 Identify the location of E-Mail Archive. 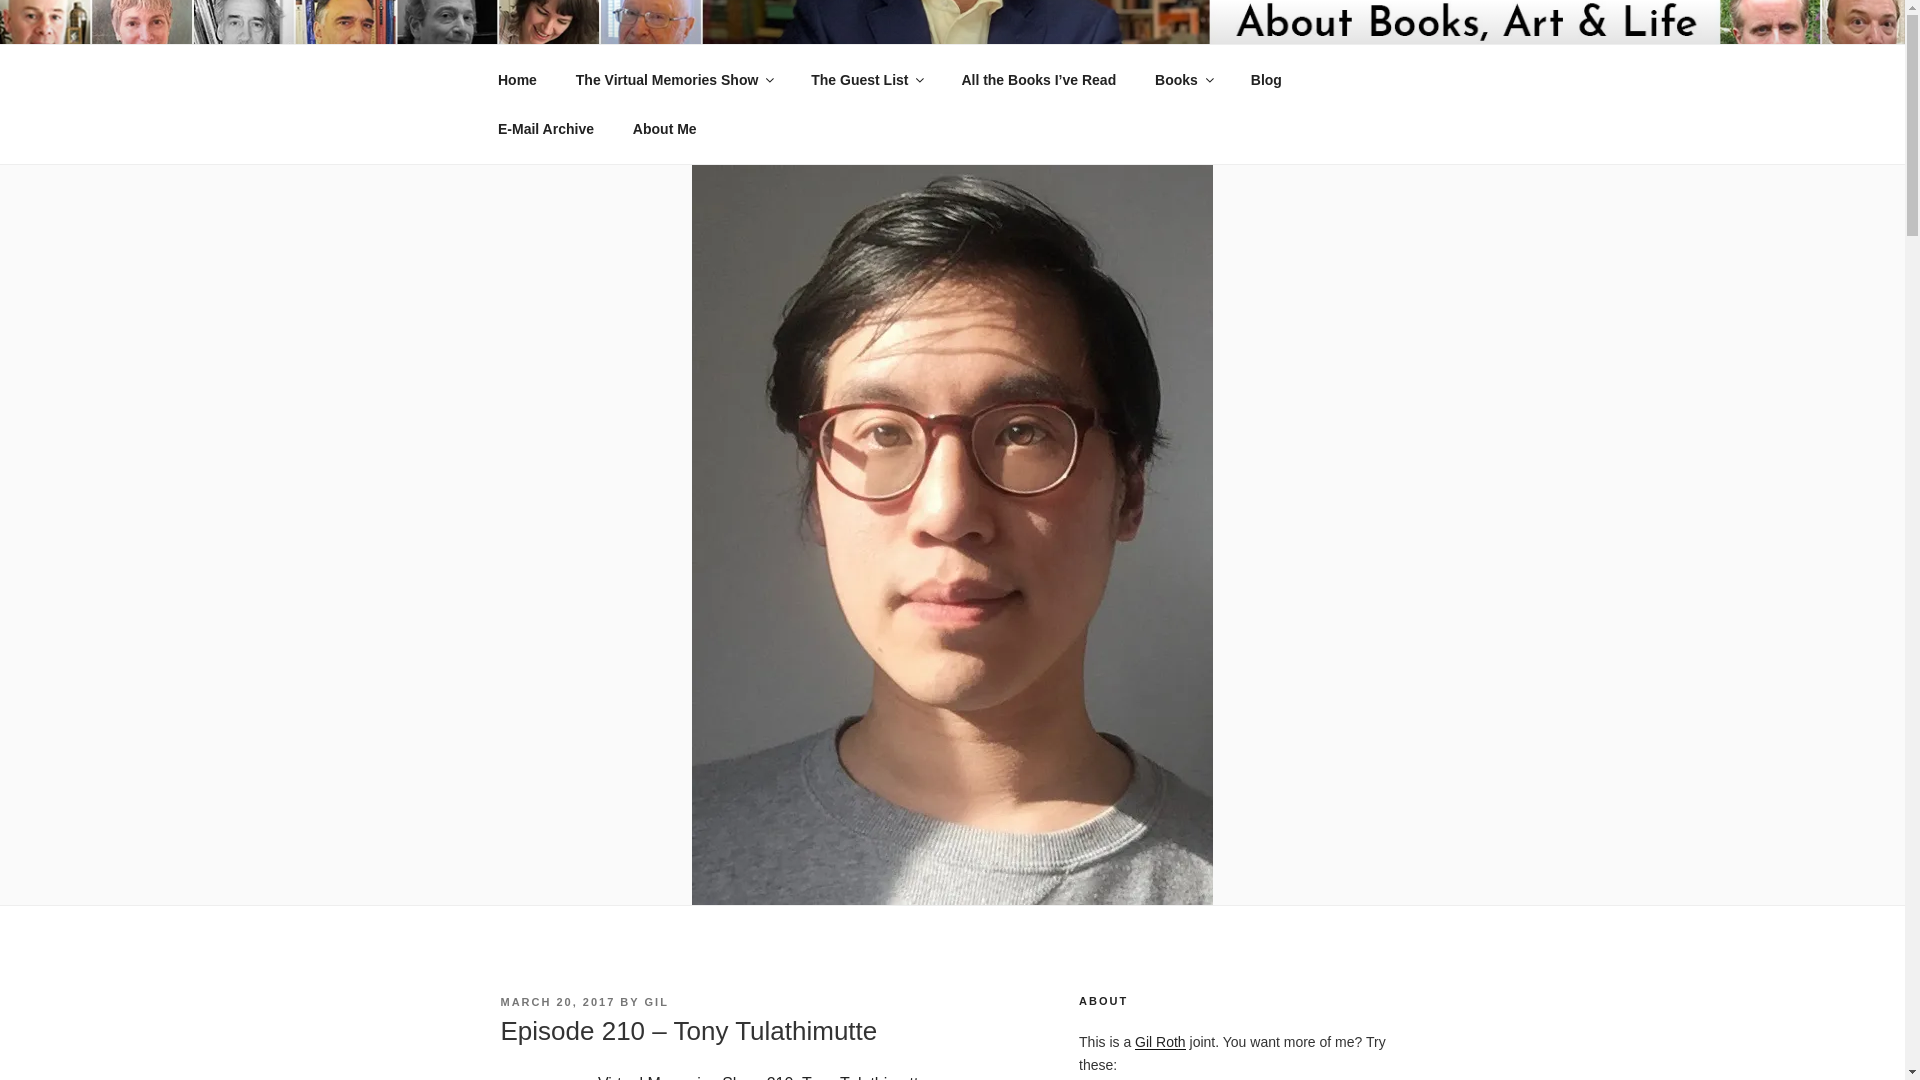
(545, 128).